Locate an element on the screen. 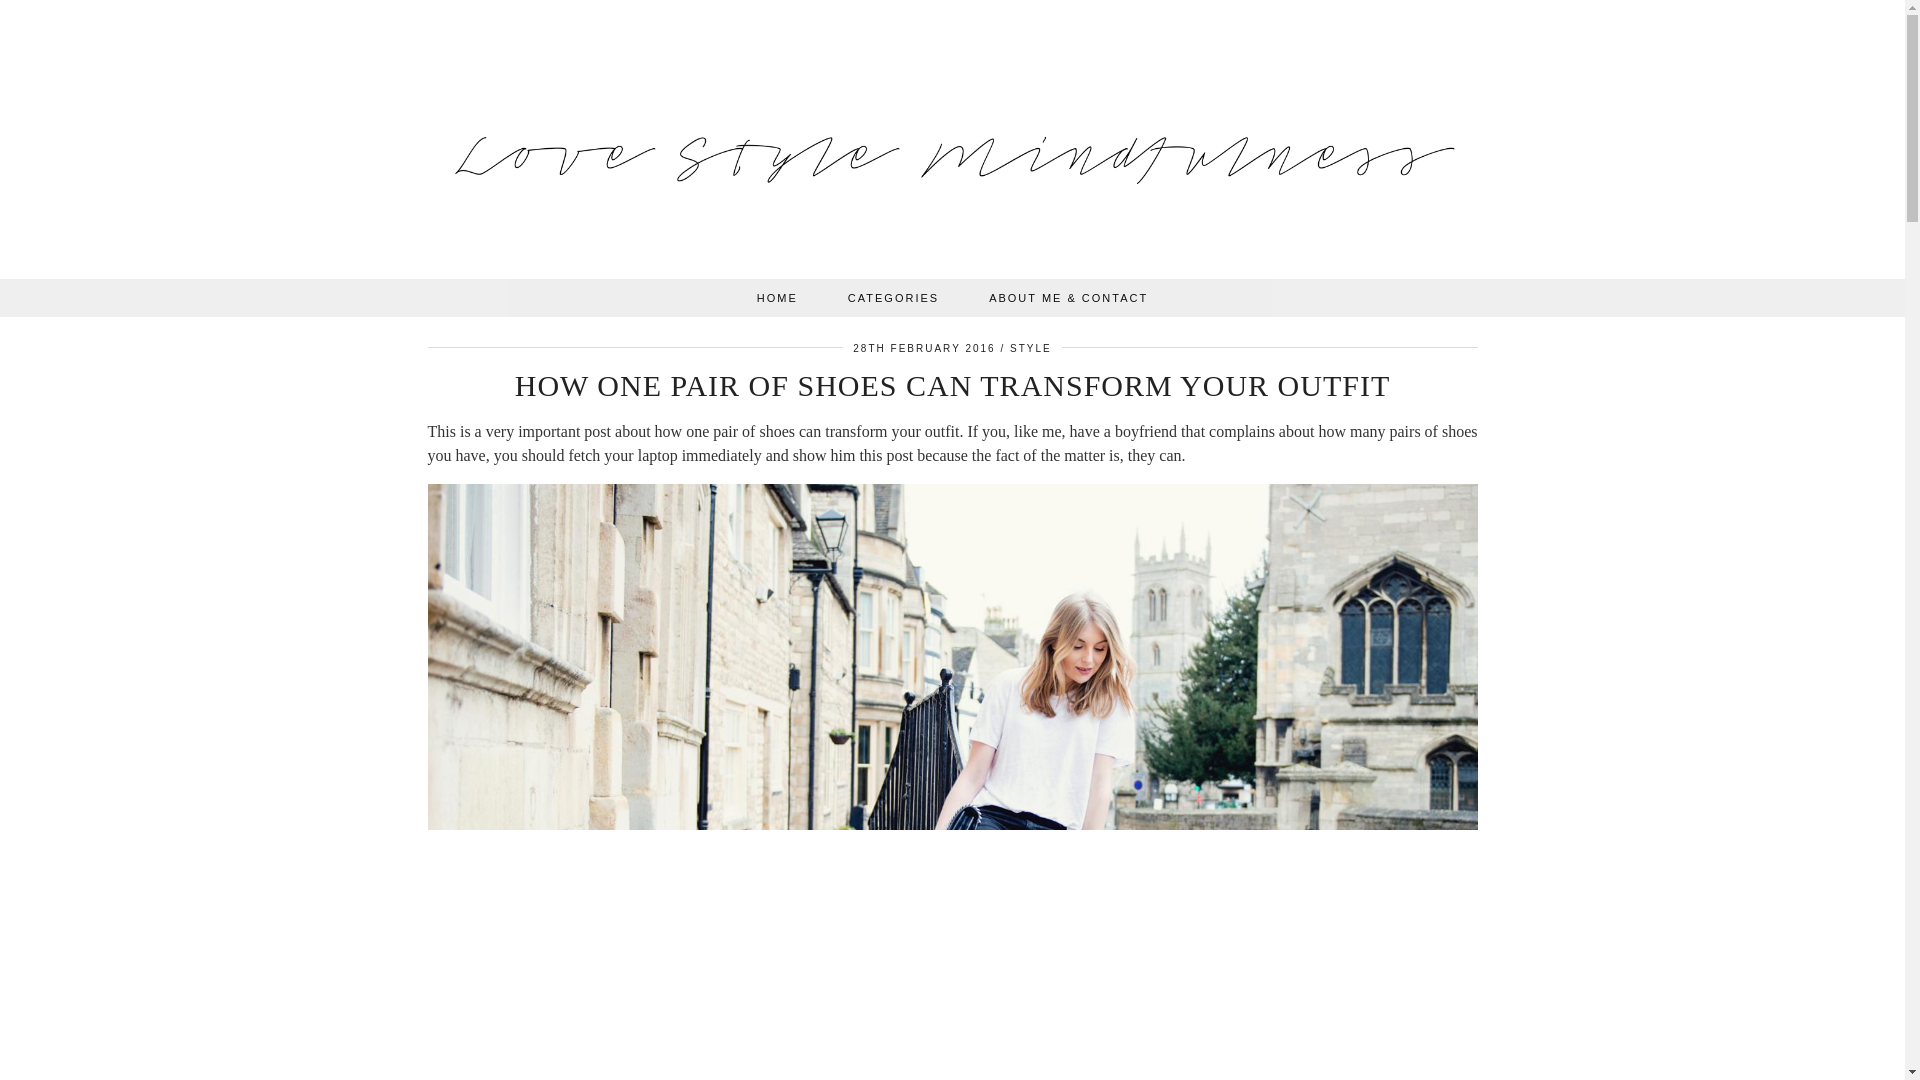 The height and width of the screenshot is (1080, 1920). CATEGORIES is located at coordinates (893, 298).